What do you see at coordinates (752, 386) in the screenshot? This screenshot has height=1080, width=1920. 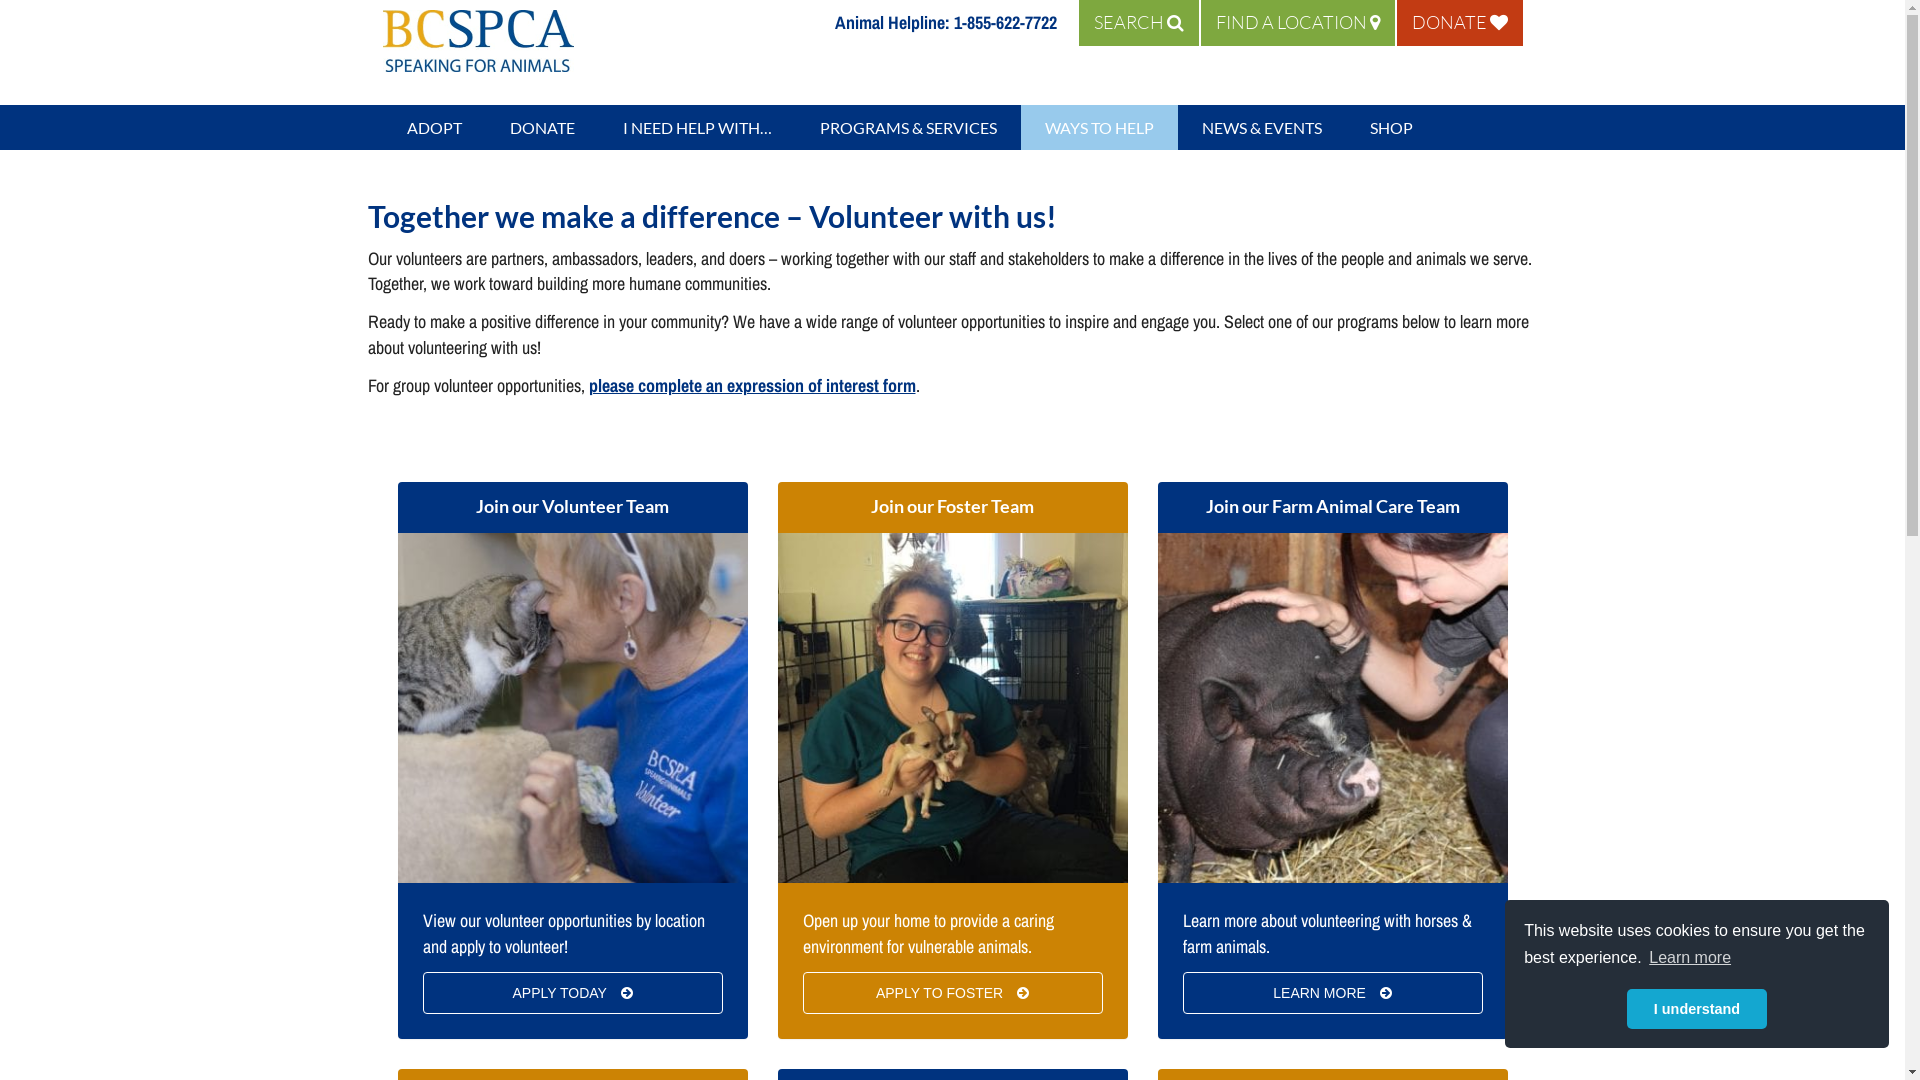 I see `please complete an expression of interest form` at bounding box center [752, 386].